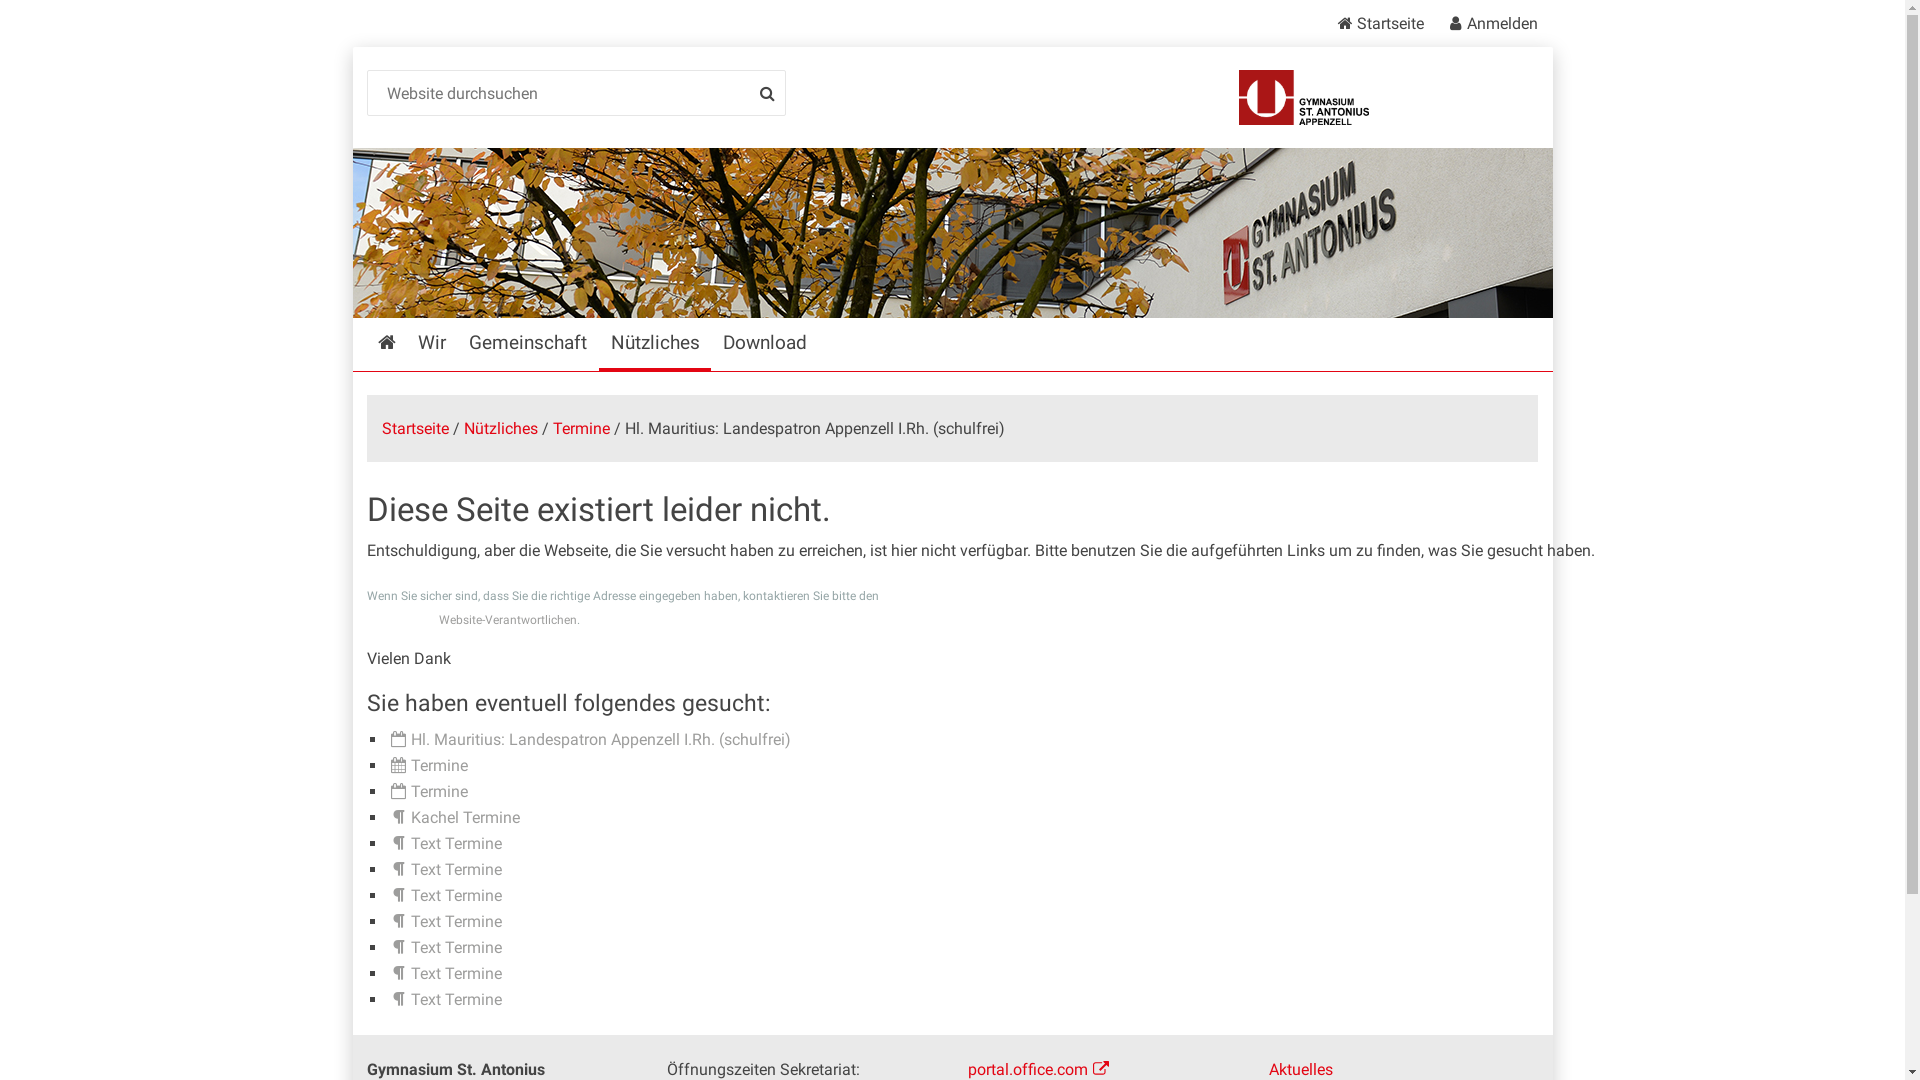 The image size is (1920, 1080). What do you see at coordinates (528, 345) in the screenshot?
I see `Gemeinschaft` at bounding box center [528, 345].